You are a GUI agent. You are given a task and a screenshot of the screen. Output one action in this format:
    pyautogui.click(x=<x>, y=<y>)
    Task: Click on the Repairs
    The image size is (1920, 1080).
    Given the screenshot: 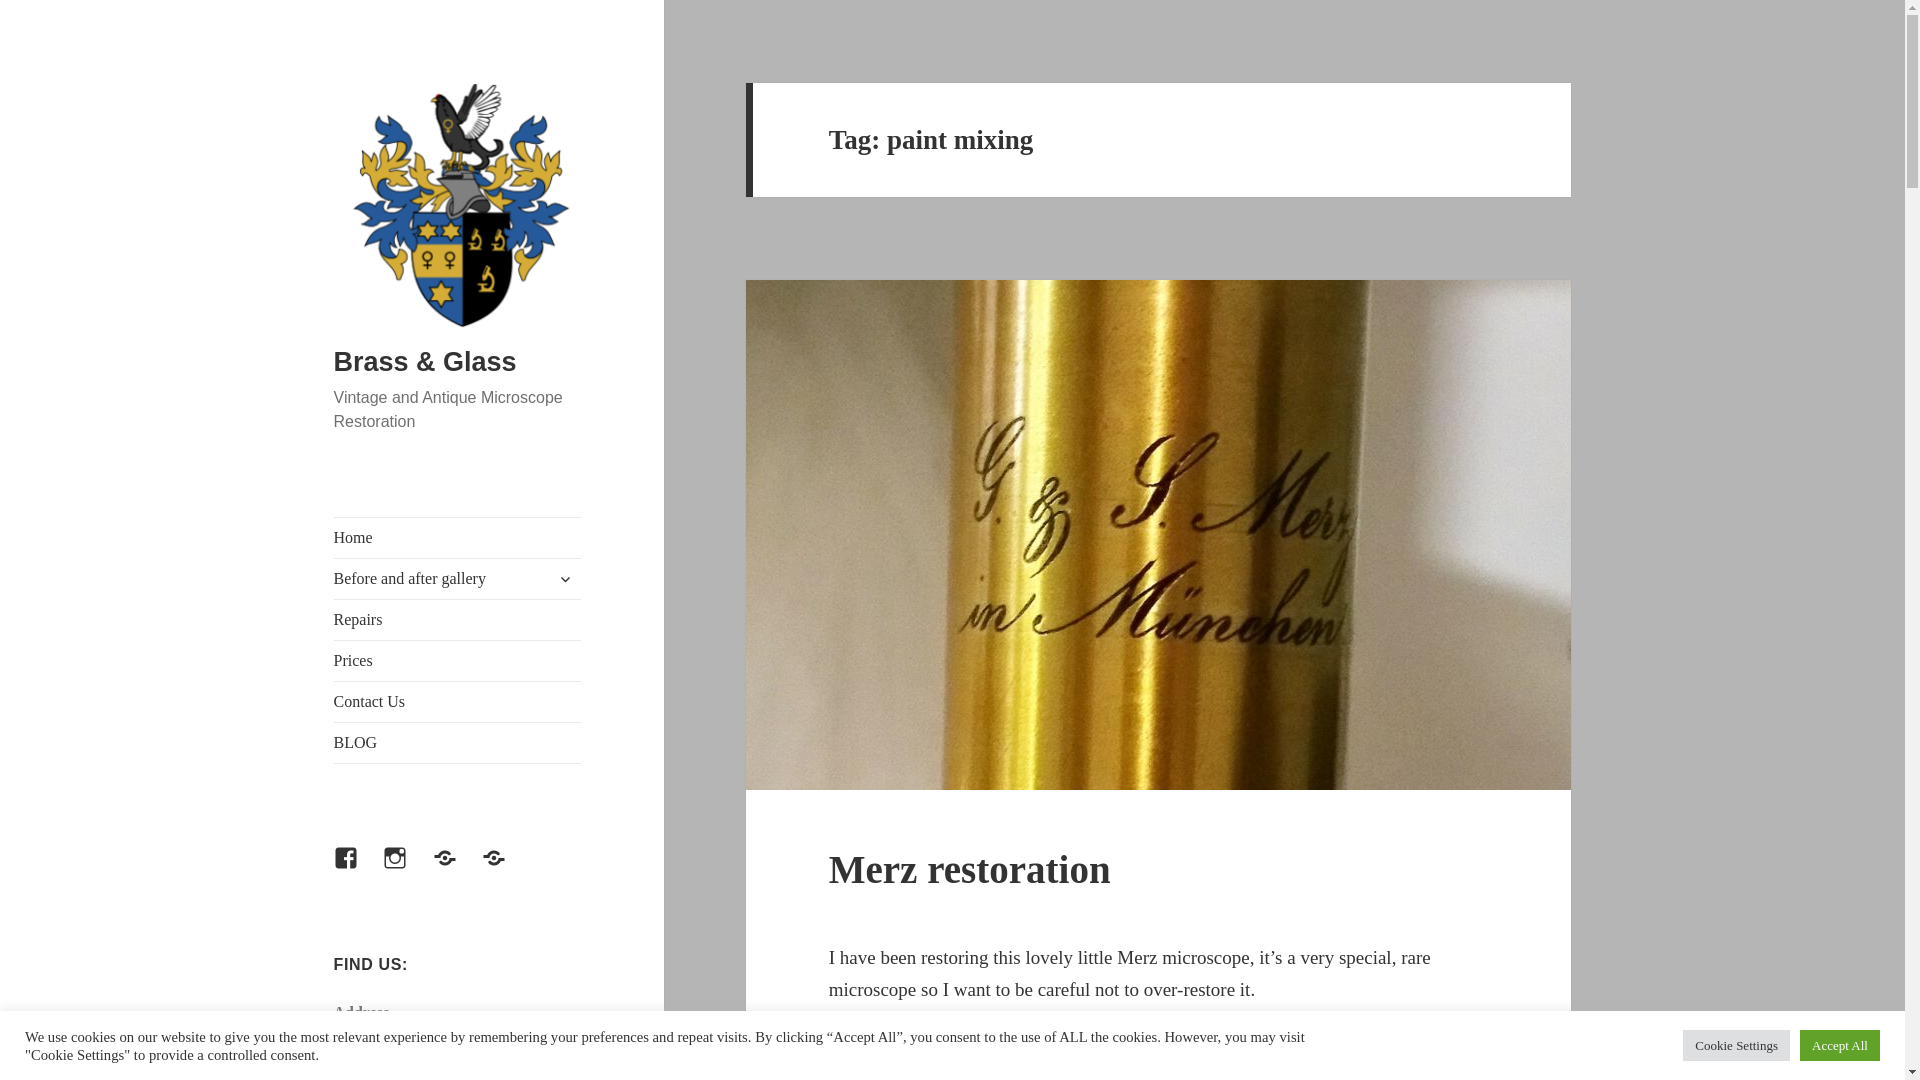 What is the action you would take?
    pyautogui.click(x=458, y=620)
    